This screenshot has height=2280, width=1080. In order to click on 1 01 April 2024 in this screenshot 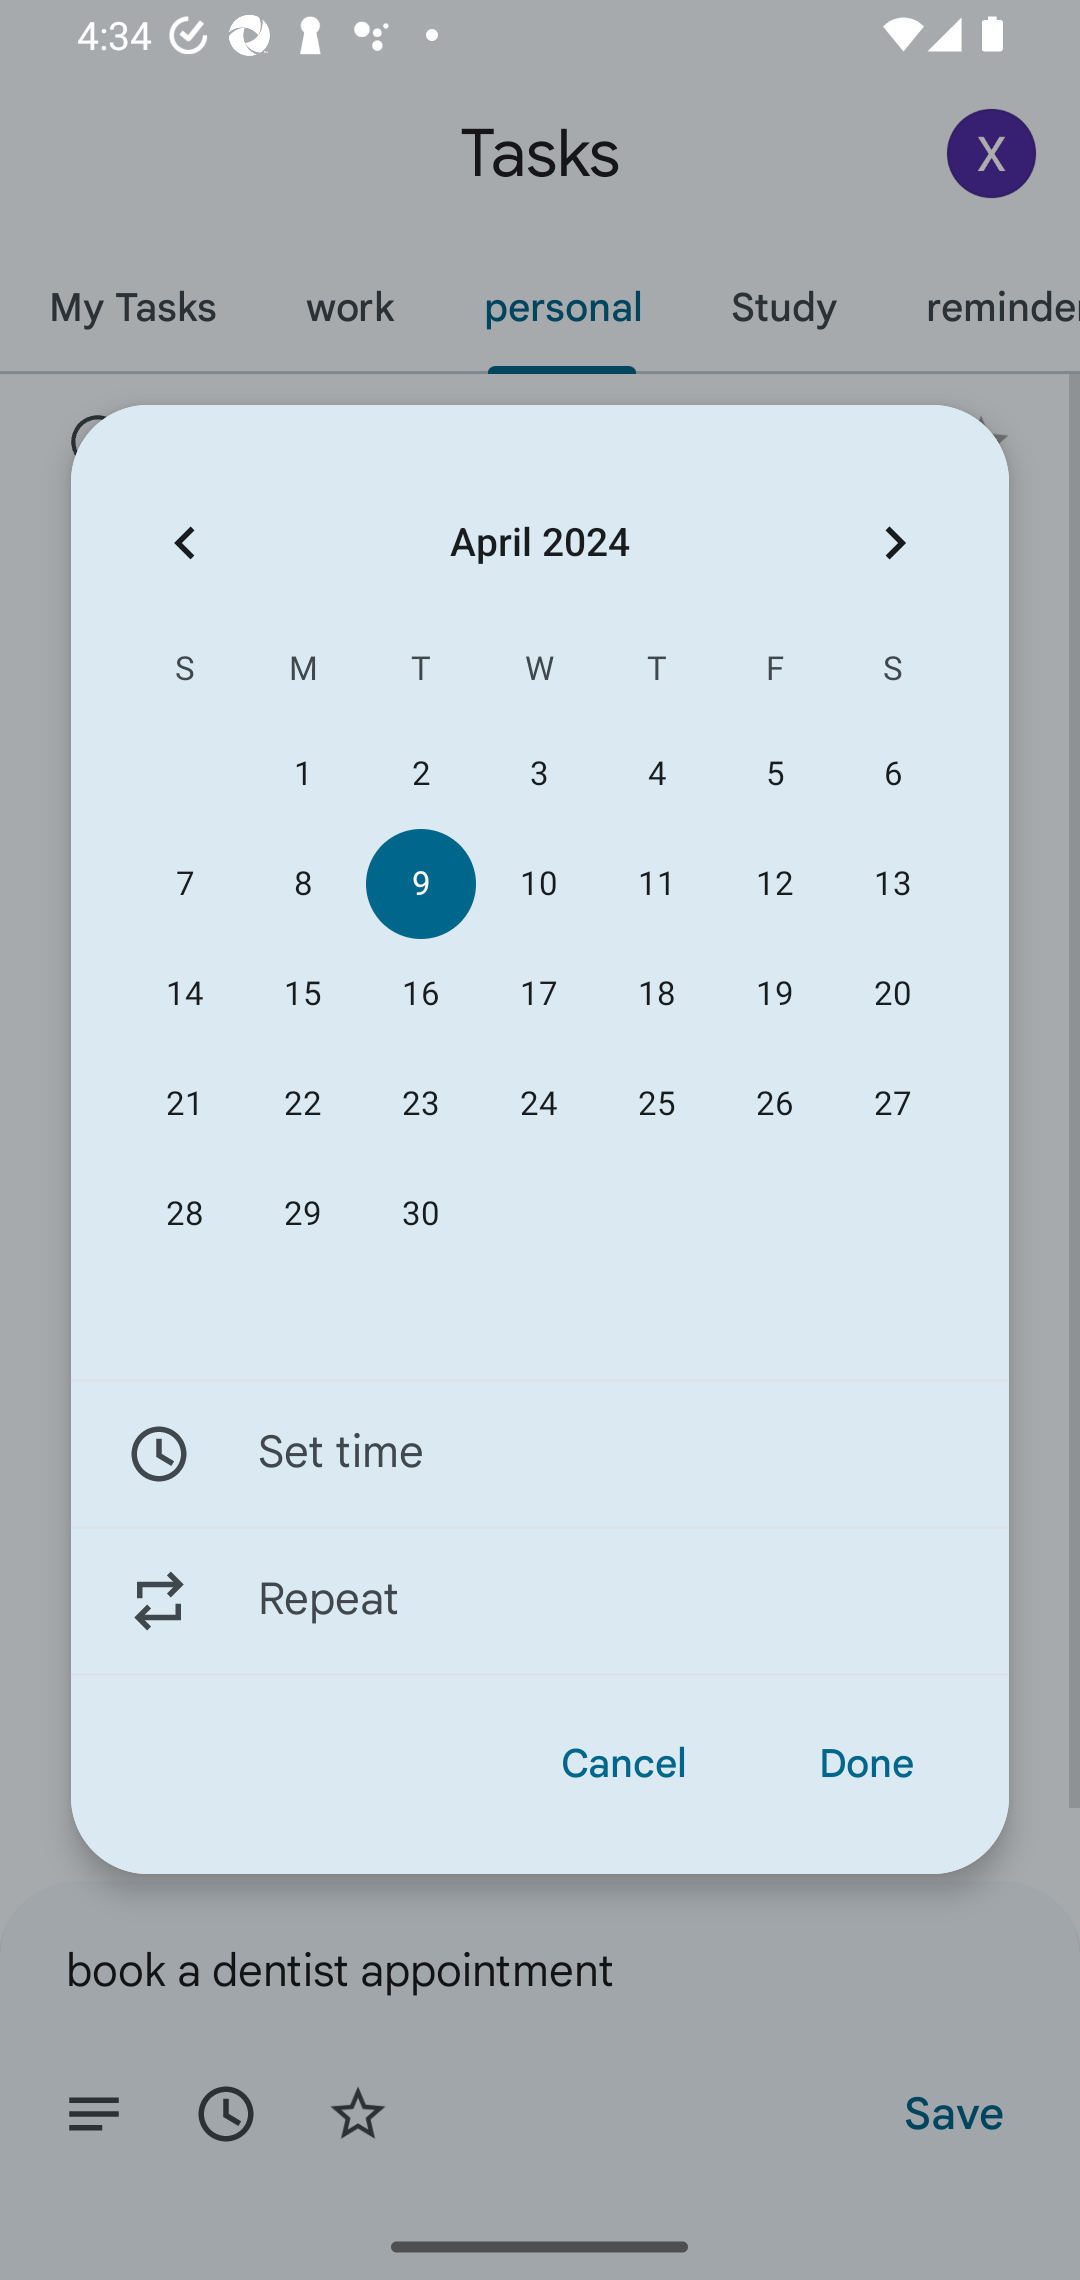, I will do `click(302, 774)`.